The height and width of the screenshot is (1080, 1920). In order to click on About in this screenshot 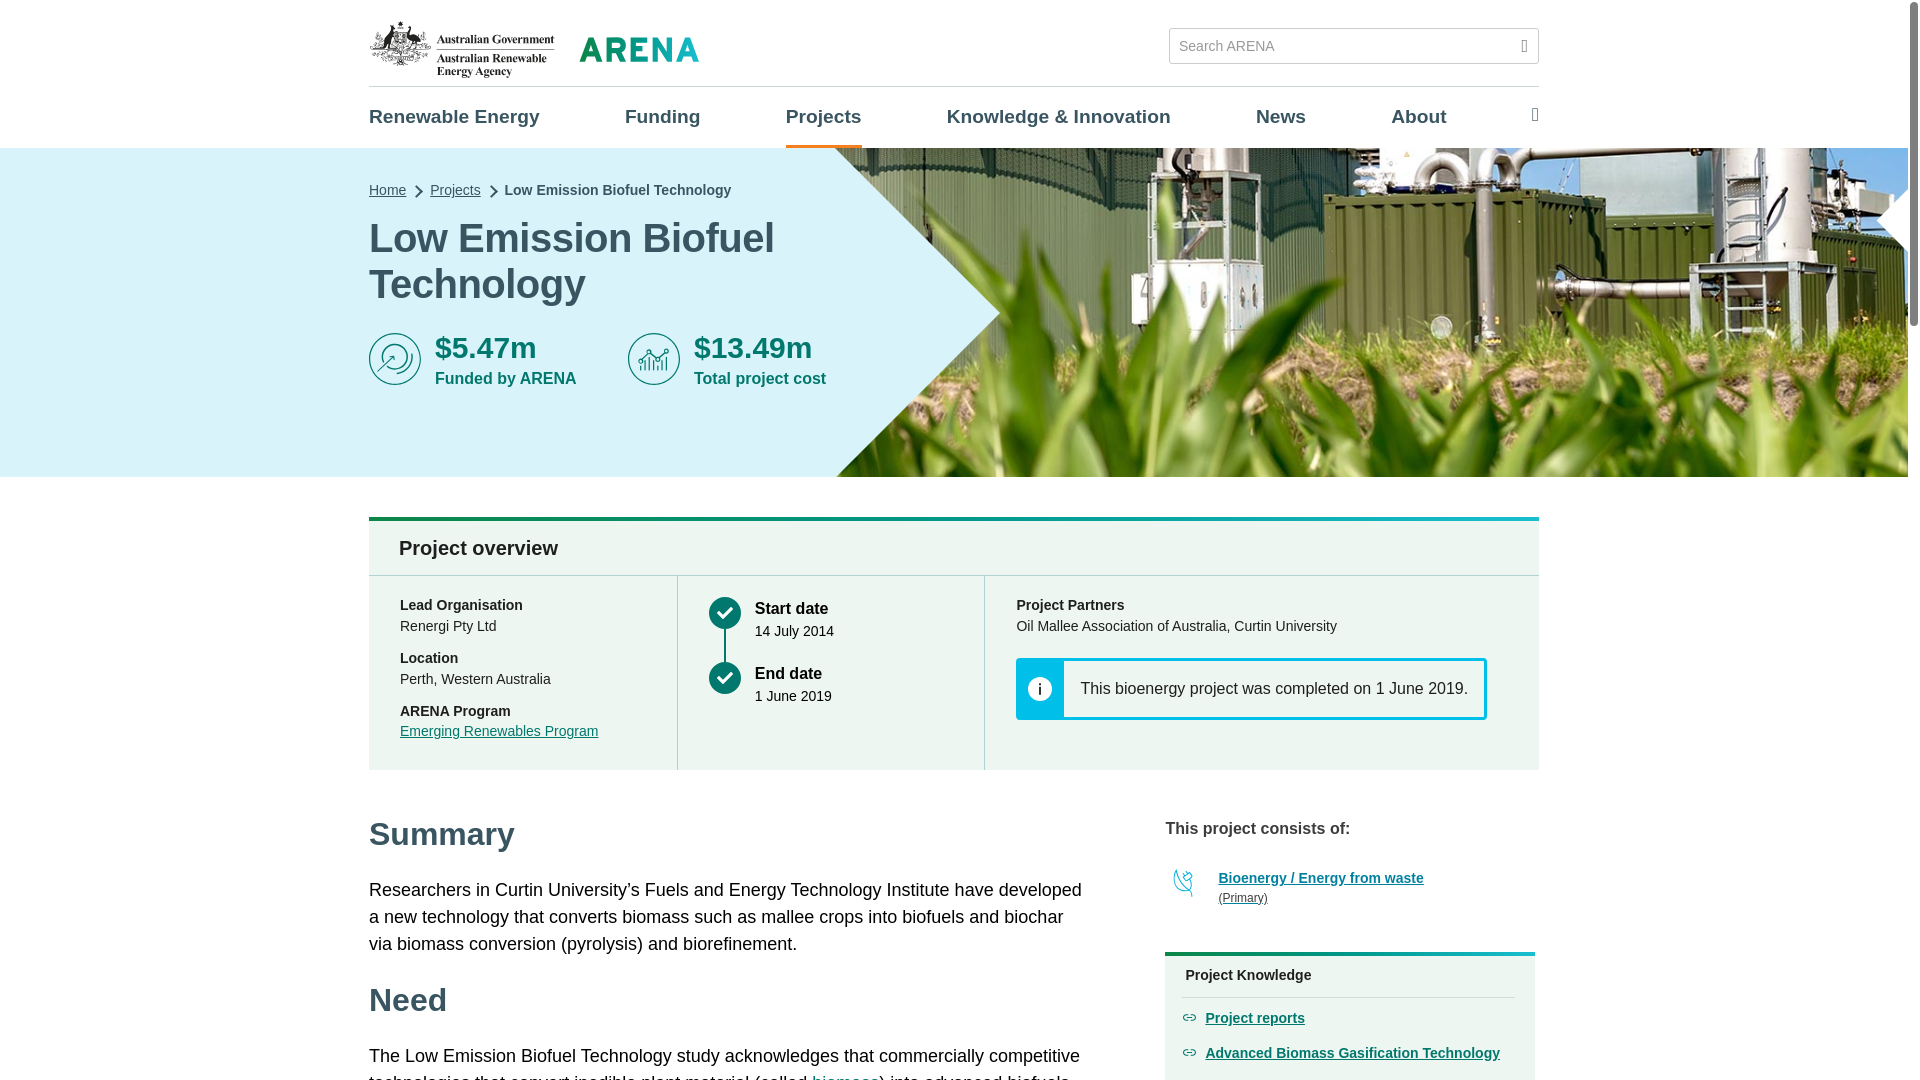, I will do `click(1418, 116)`.